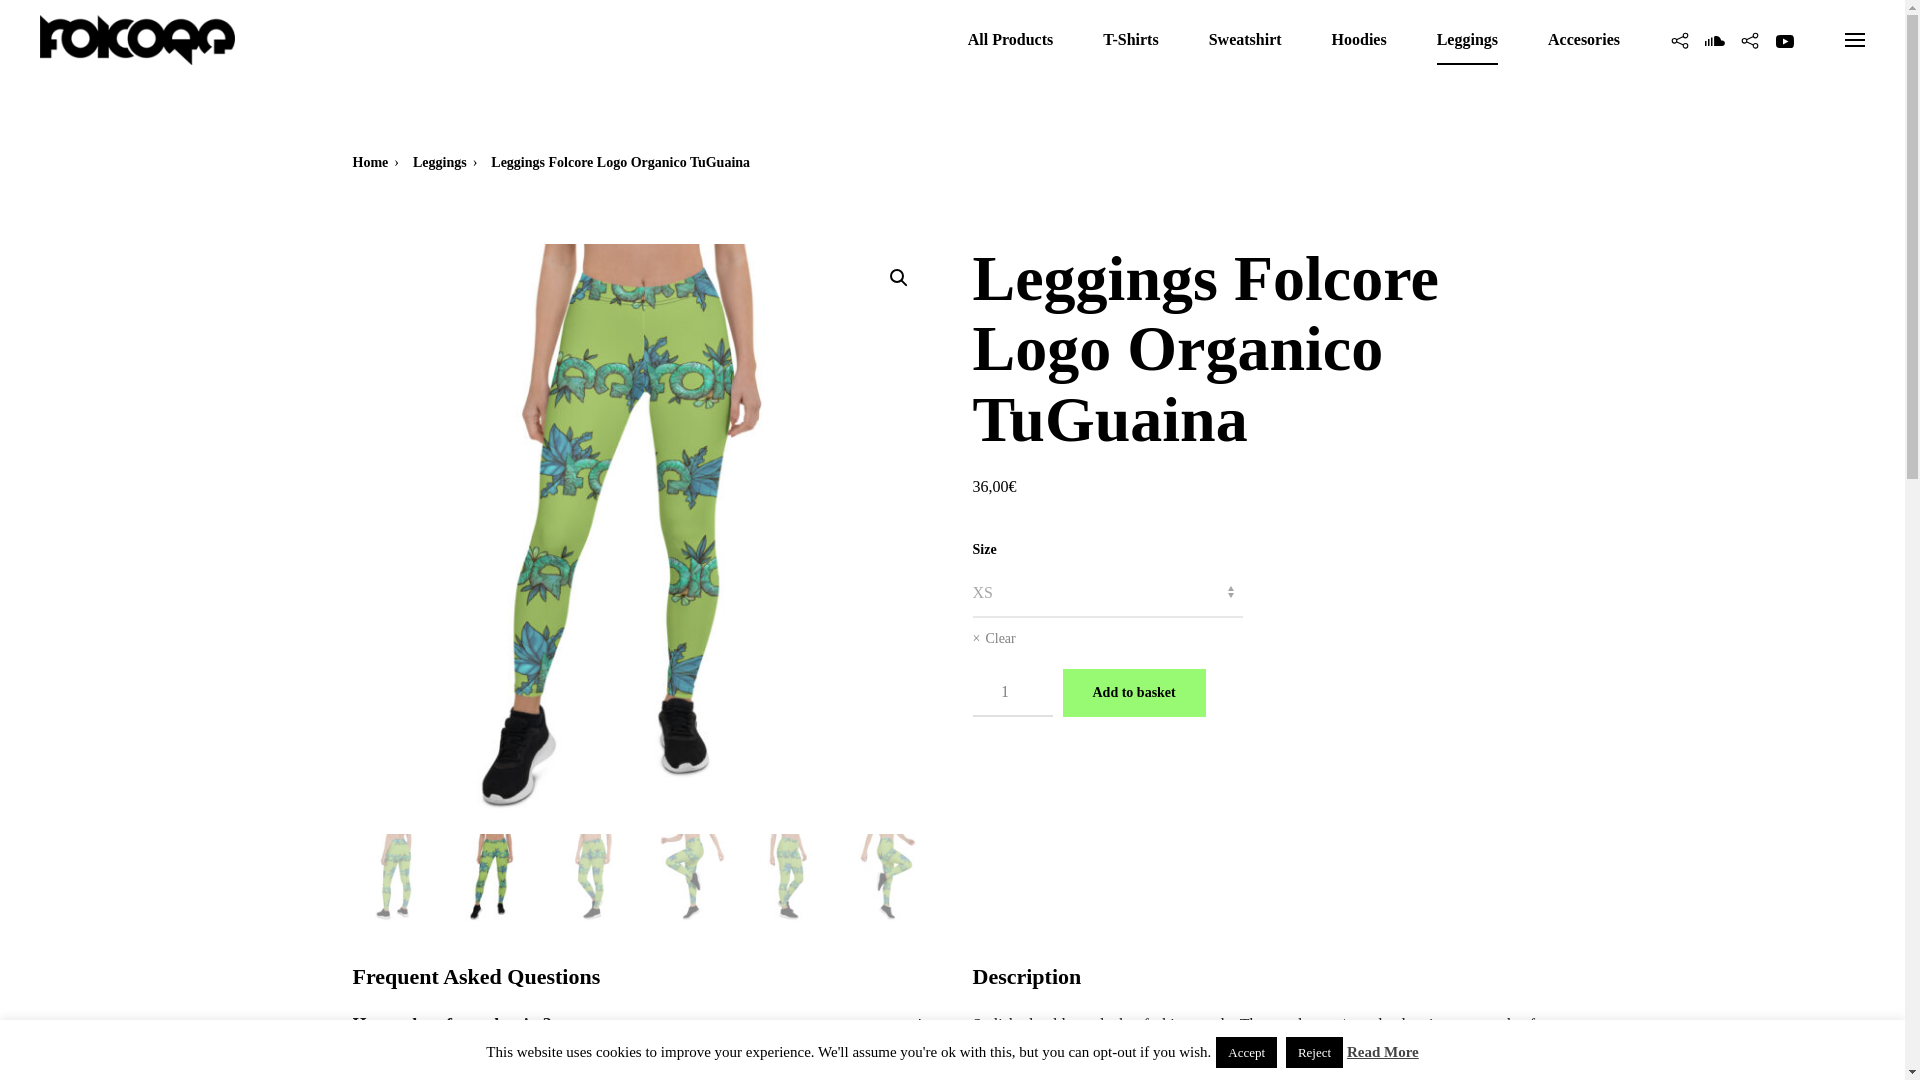  I want to click on All Products, so click(1010, 40).